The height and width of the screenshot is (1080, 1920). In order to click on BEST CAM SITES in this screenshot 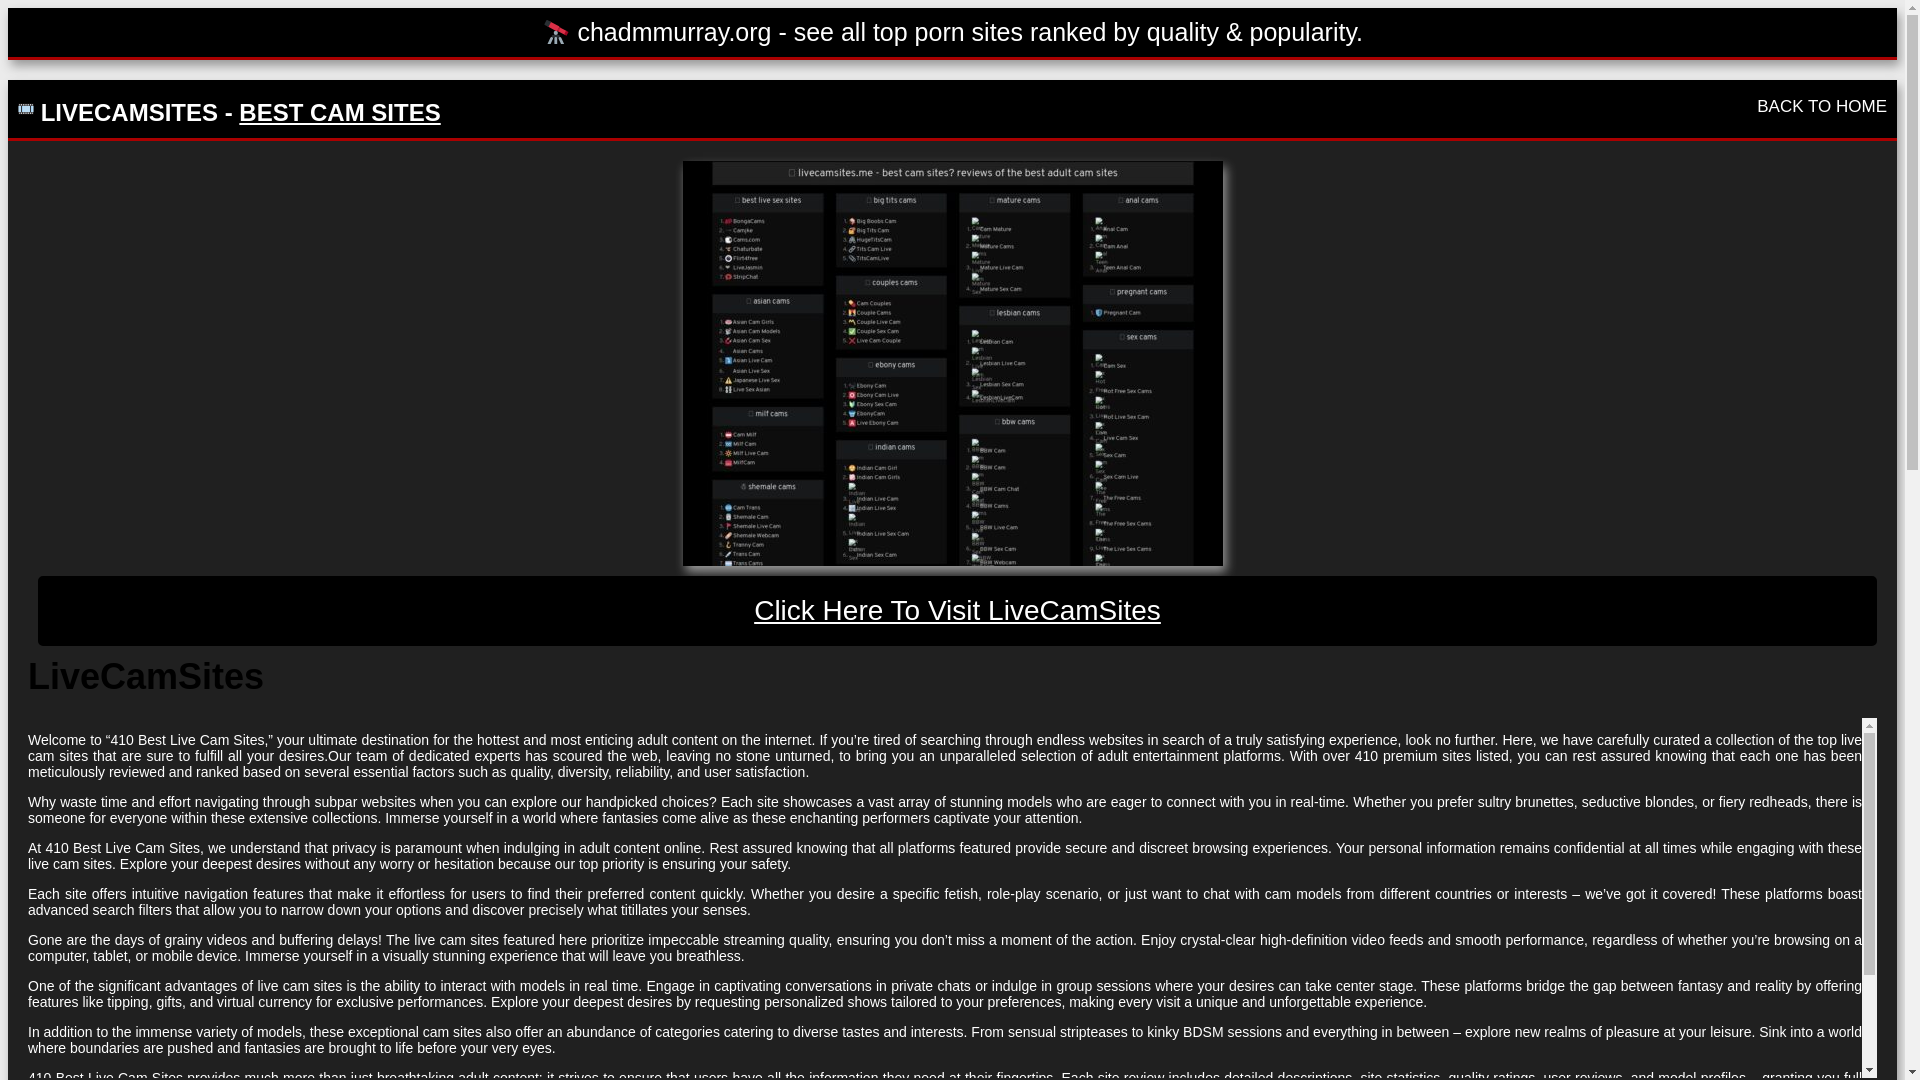, I will do `click(338, 112)`.